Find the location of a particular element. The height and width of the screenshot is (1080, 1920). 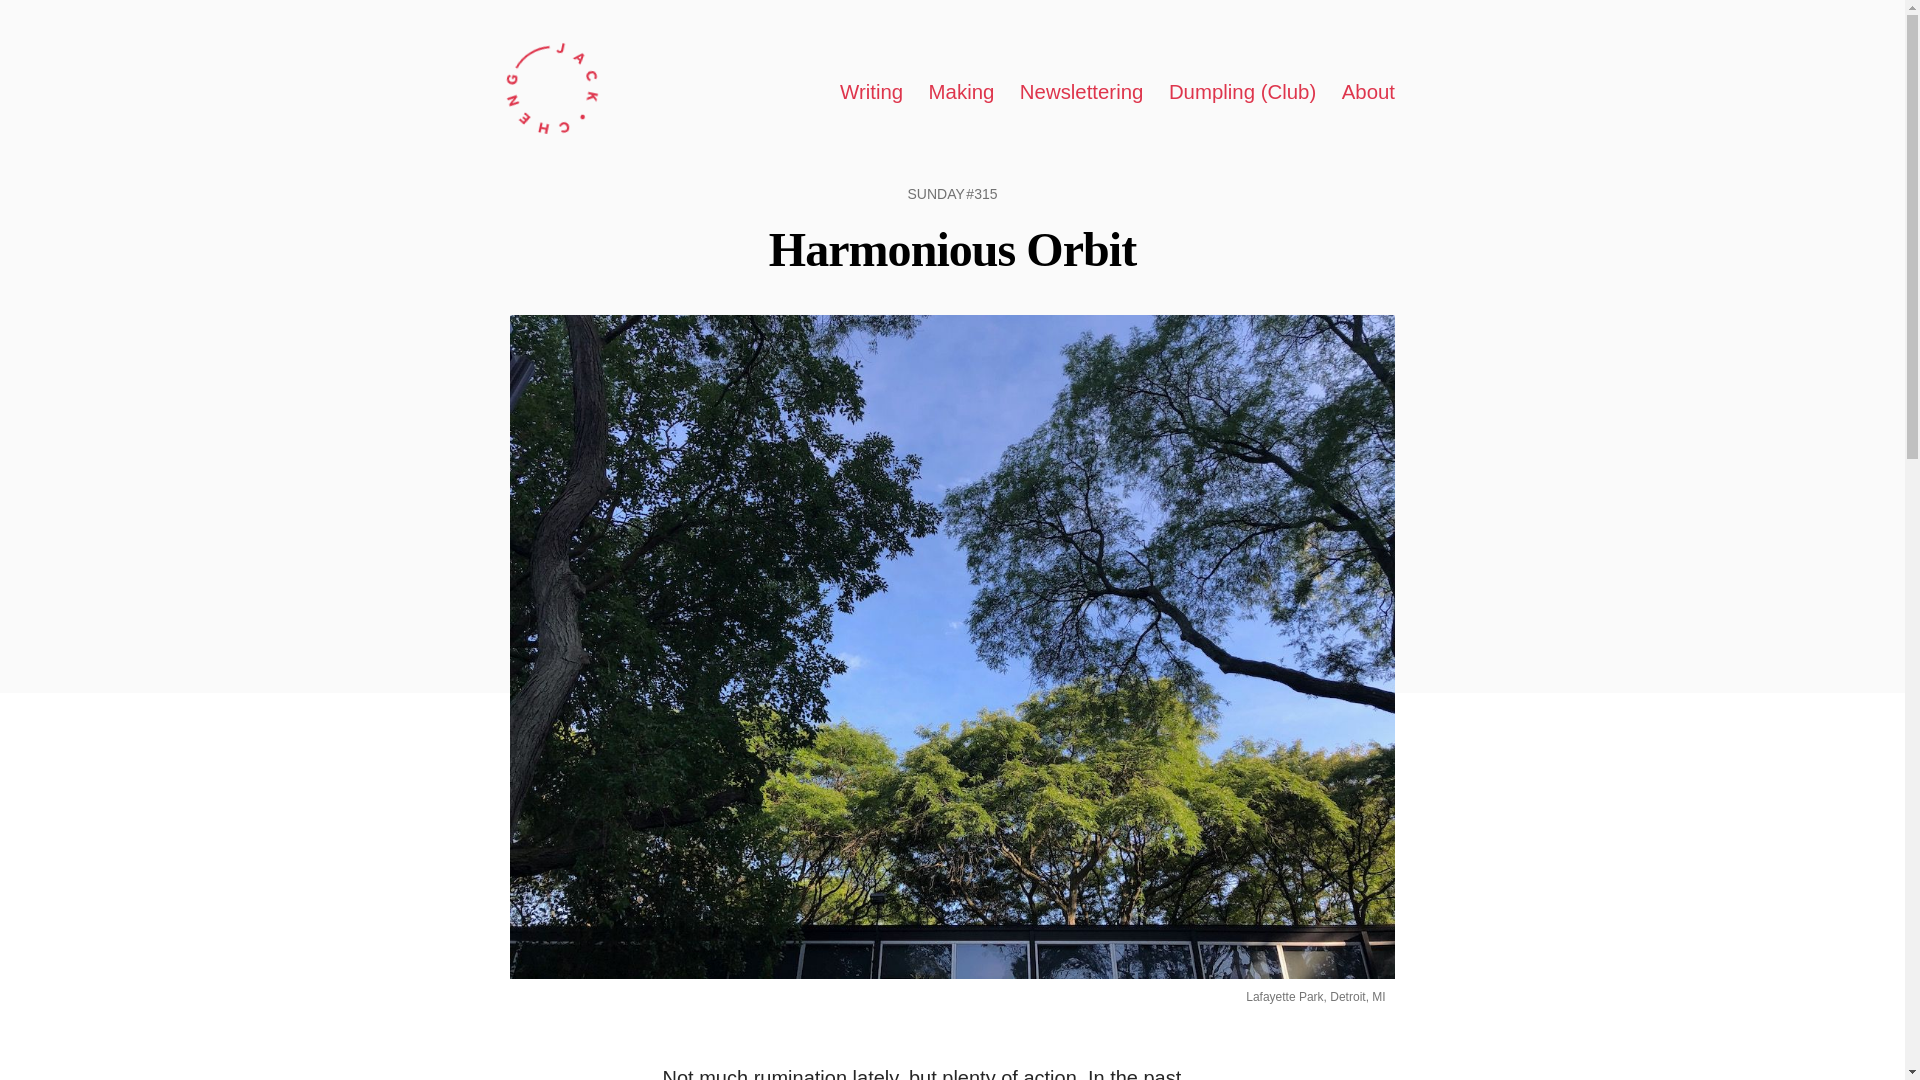

Newslettering is located at coordinates (1082, 90).